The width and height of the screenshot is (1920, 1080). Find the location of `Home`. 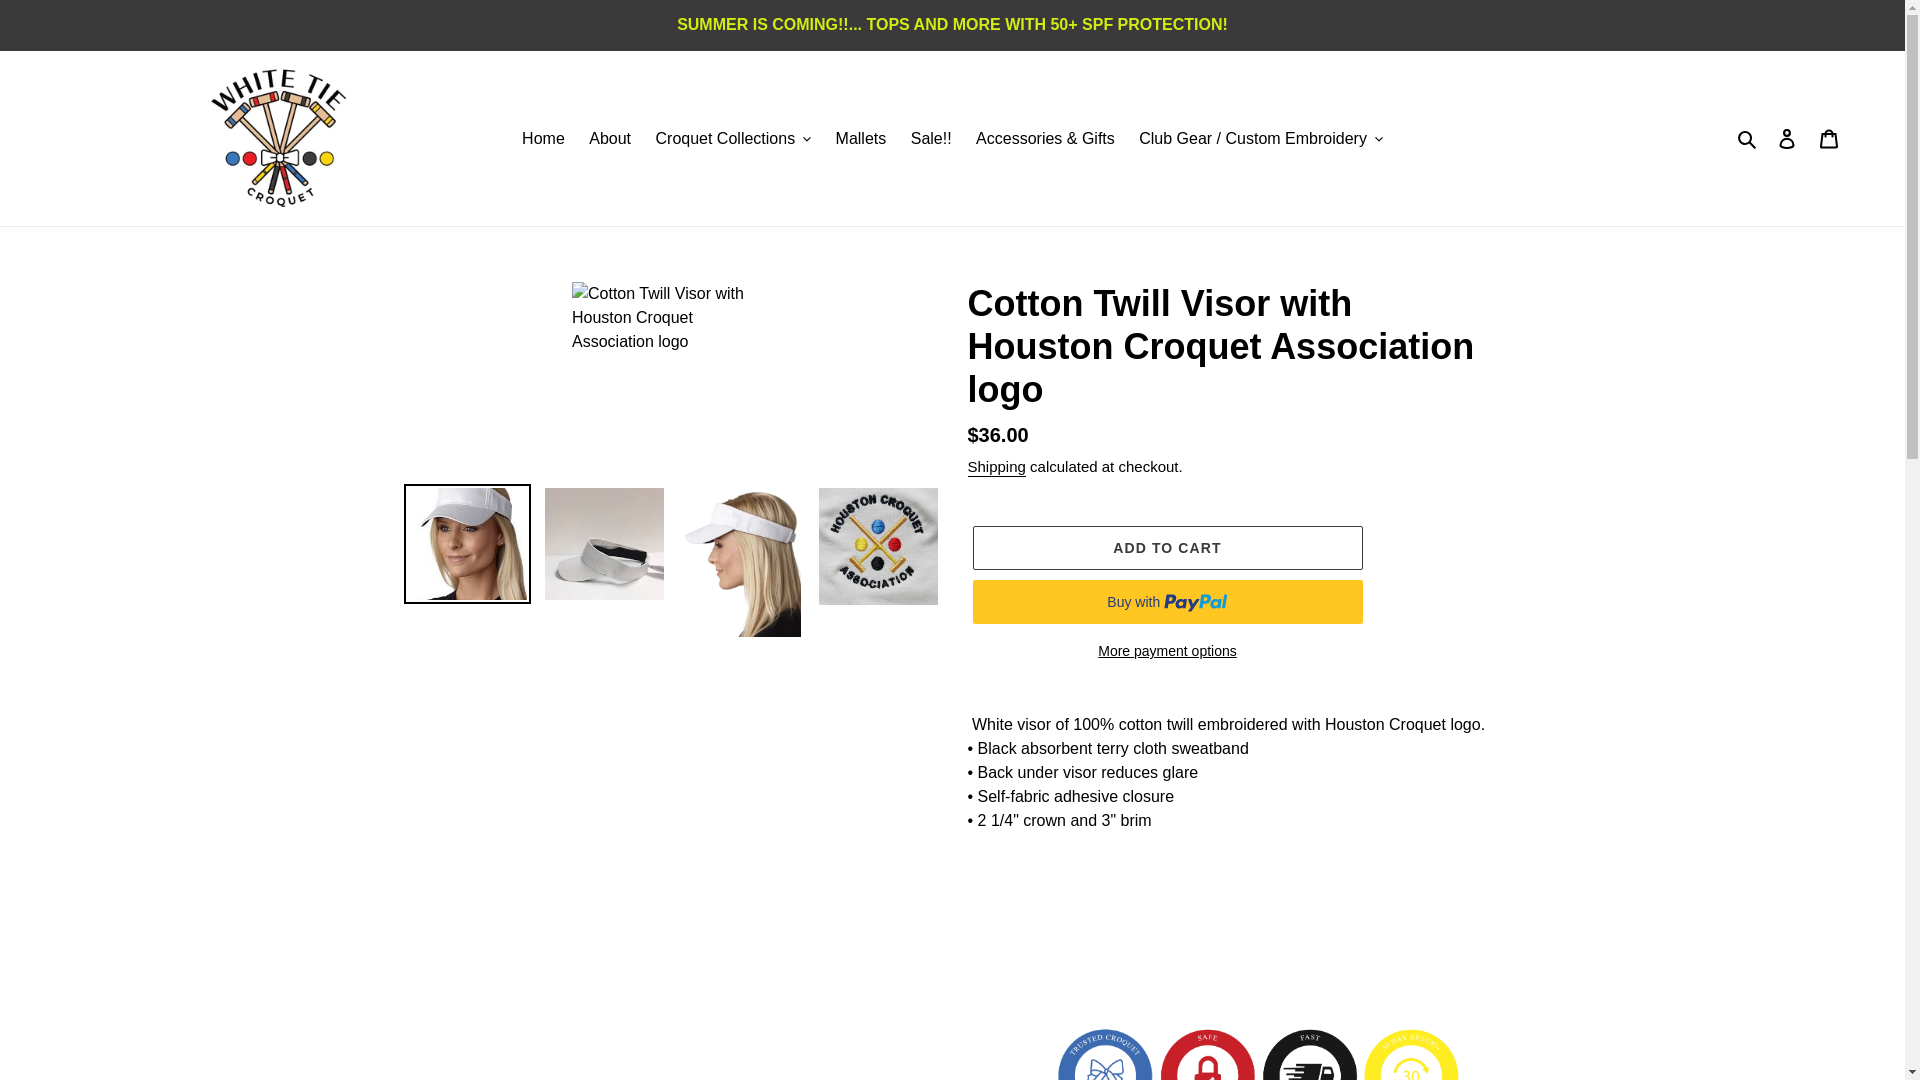

Home is located at coordinates (543, 139).